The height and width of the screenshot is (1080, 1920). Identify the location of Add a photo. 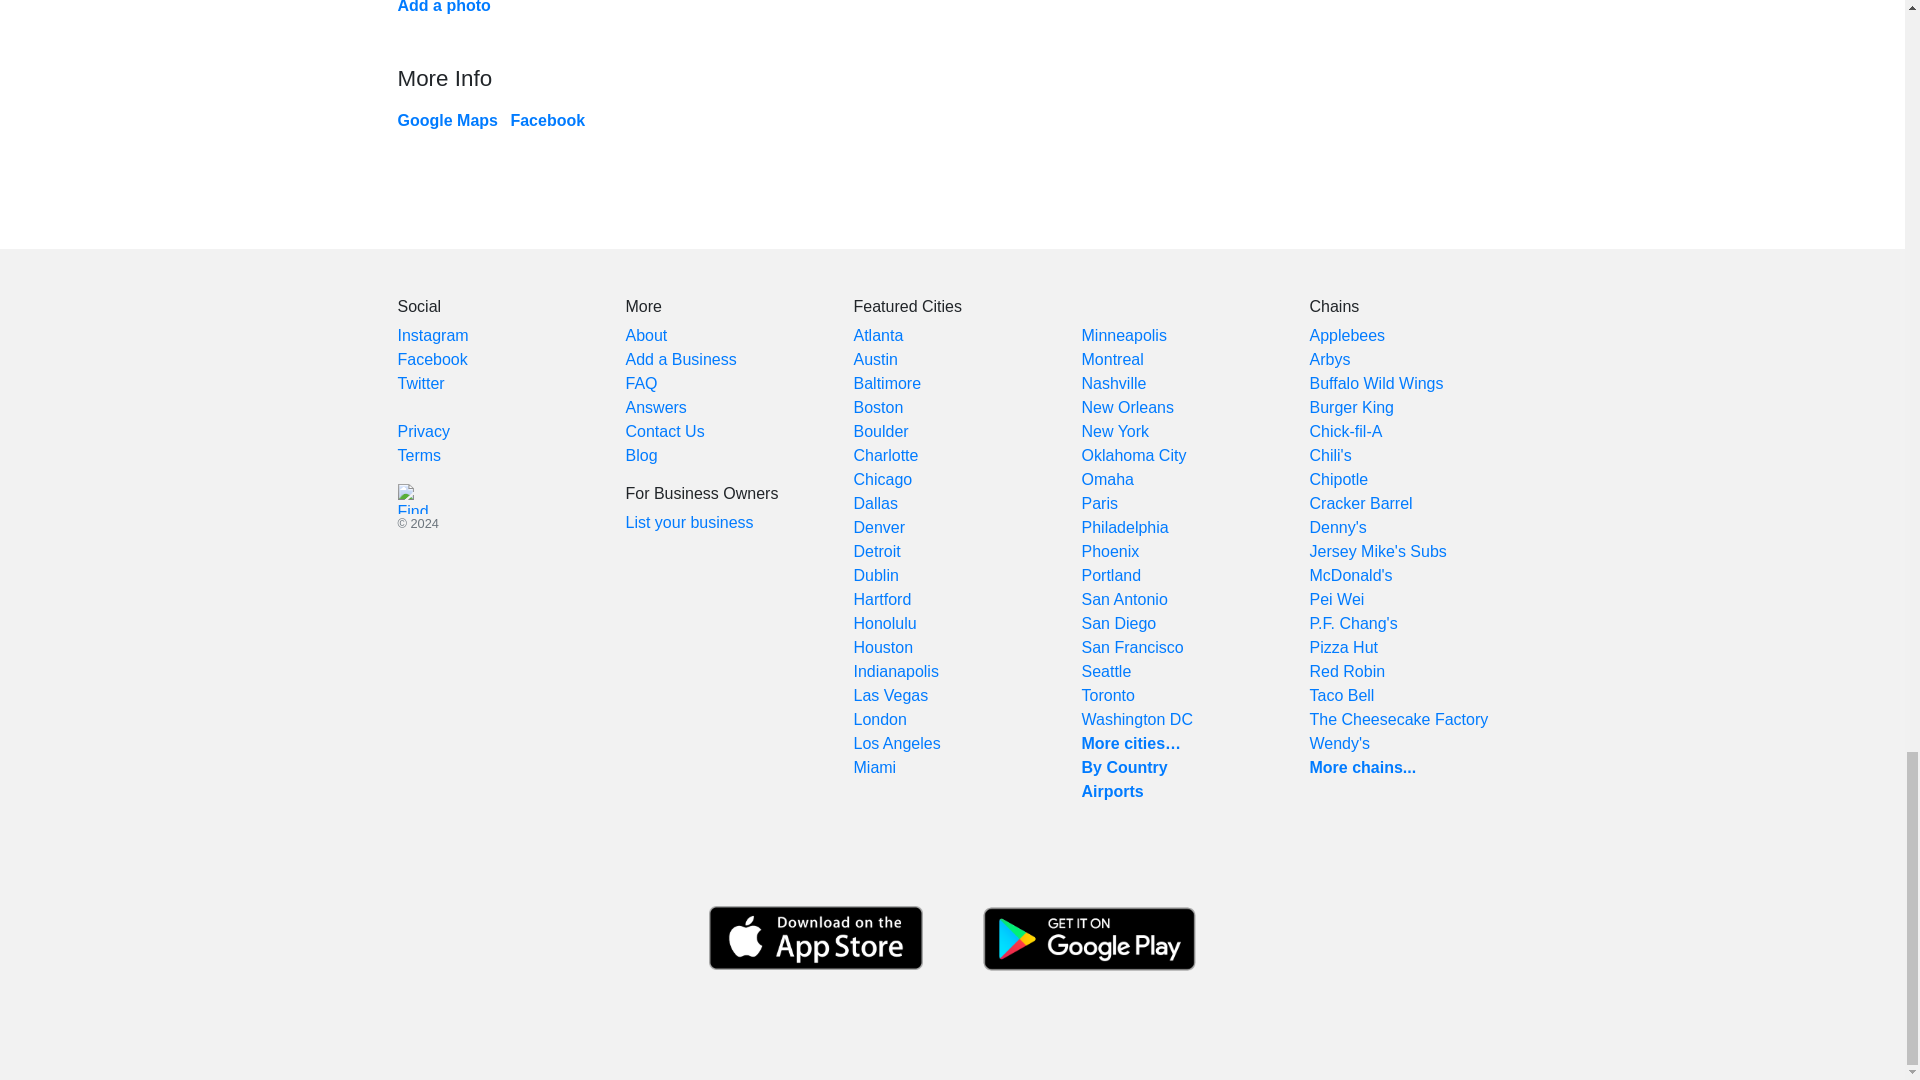
(444, 7).